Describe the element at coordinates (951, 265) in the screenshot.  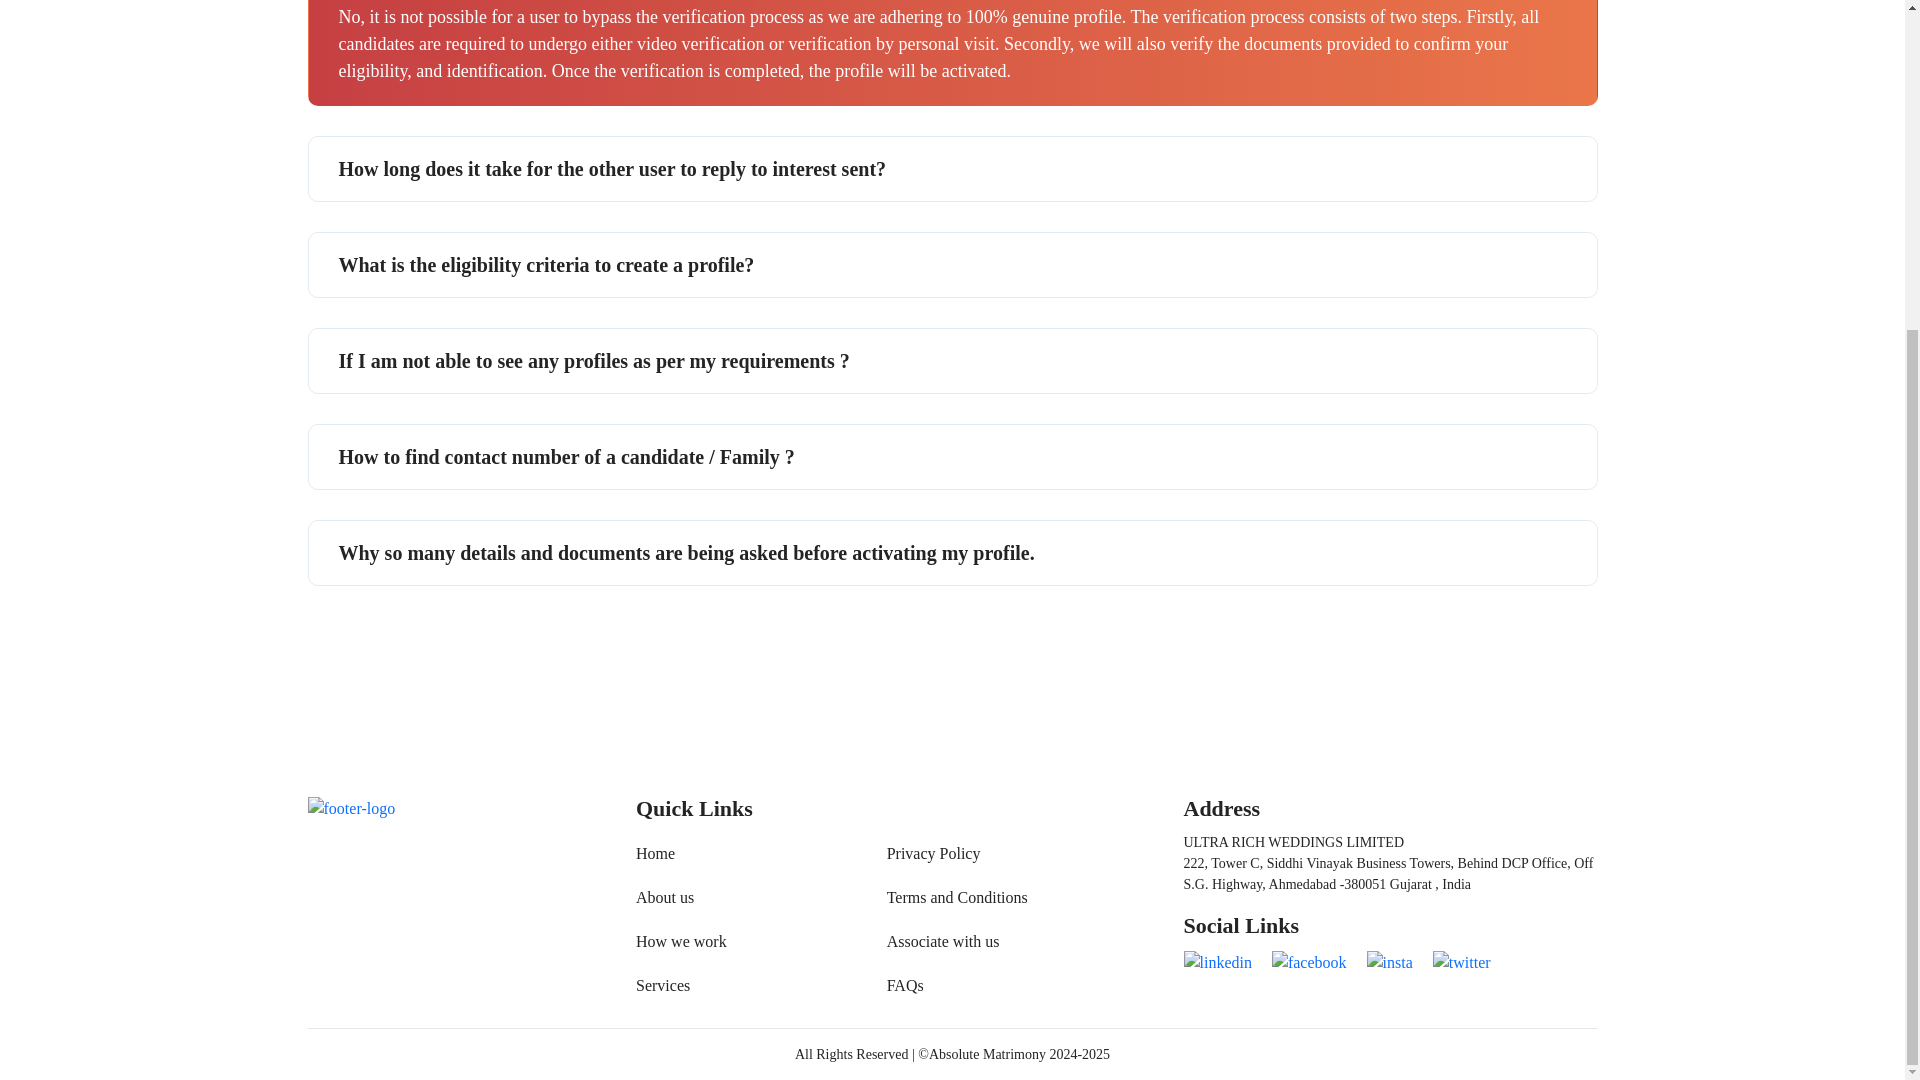
I see `What is the eligibility criteria to create a profile?` at that location.